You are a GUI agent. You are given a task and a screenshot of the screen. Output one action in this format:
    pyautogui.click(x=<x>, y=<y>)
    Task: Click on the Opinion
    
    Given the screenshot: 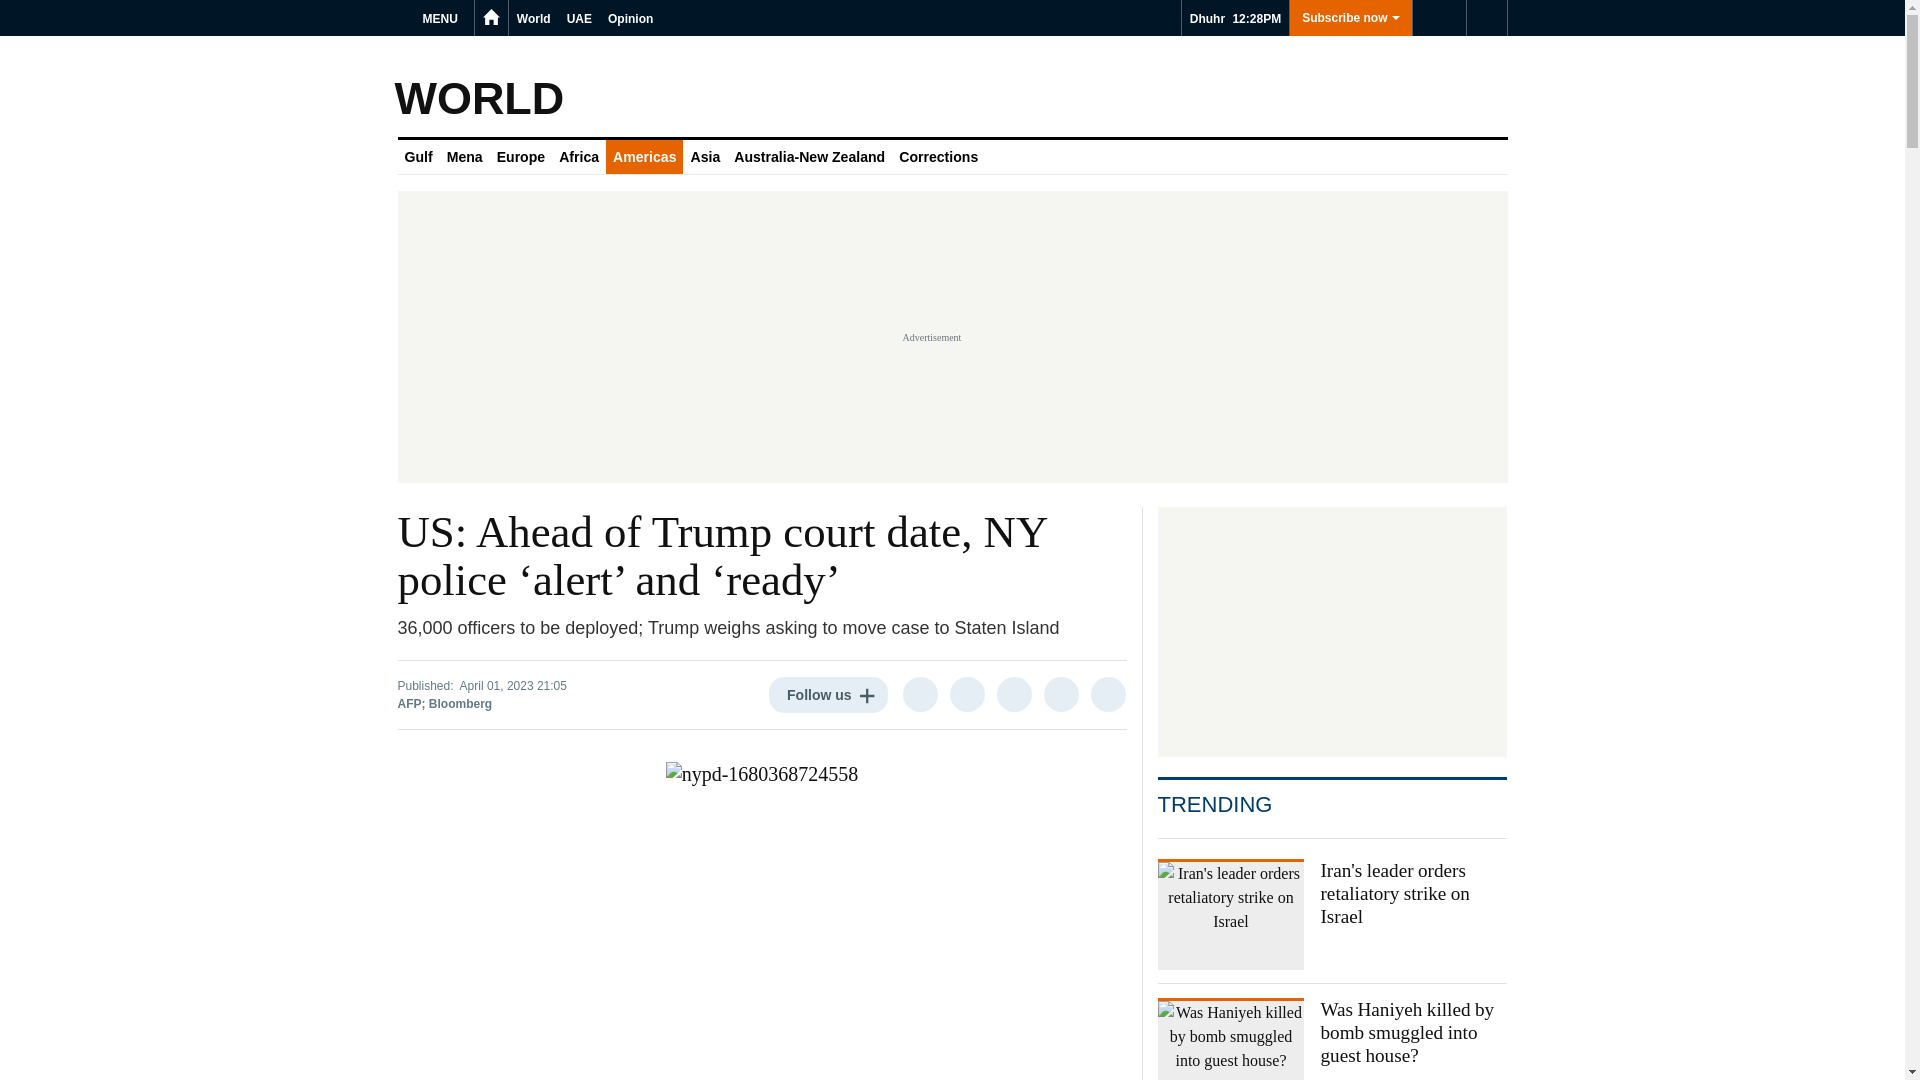 What is the action you would take?
    pyautogui.click(x=630, y=18)
    